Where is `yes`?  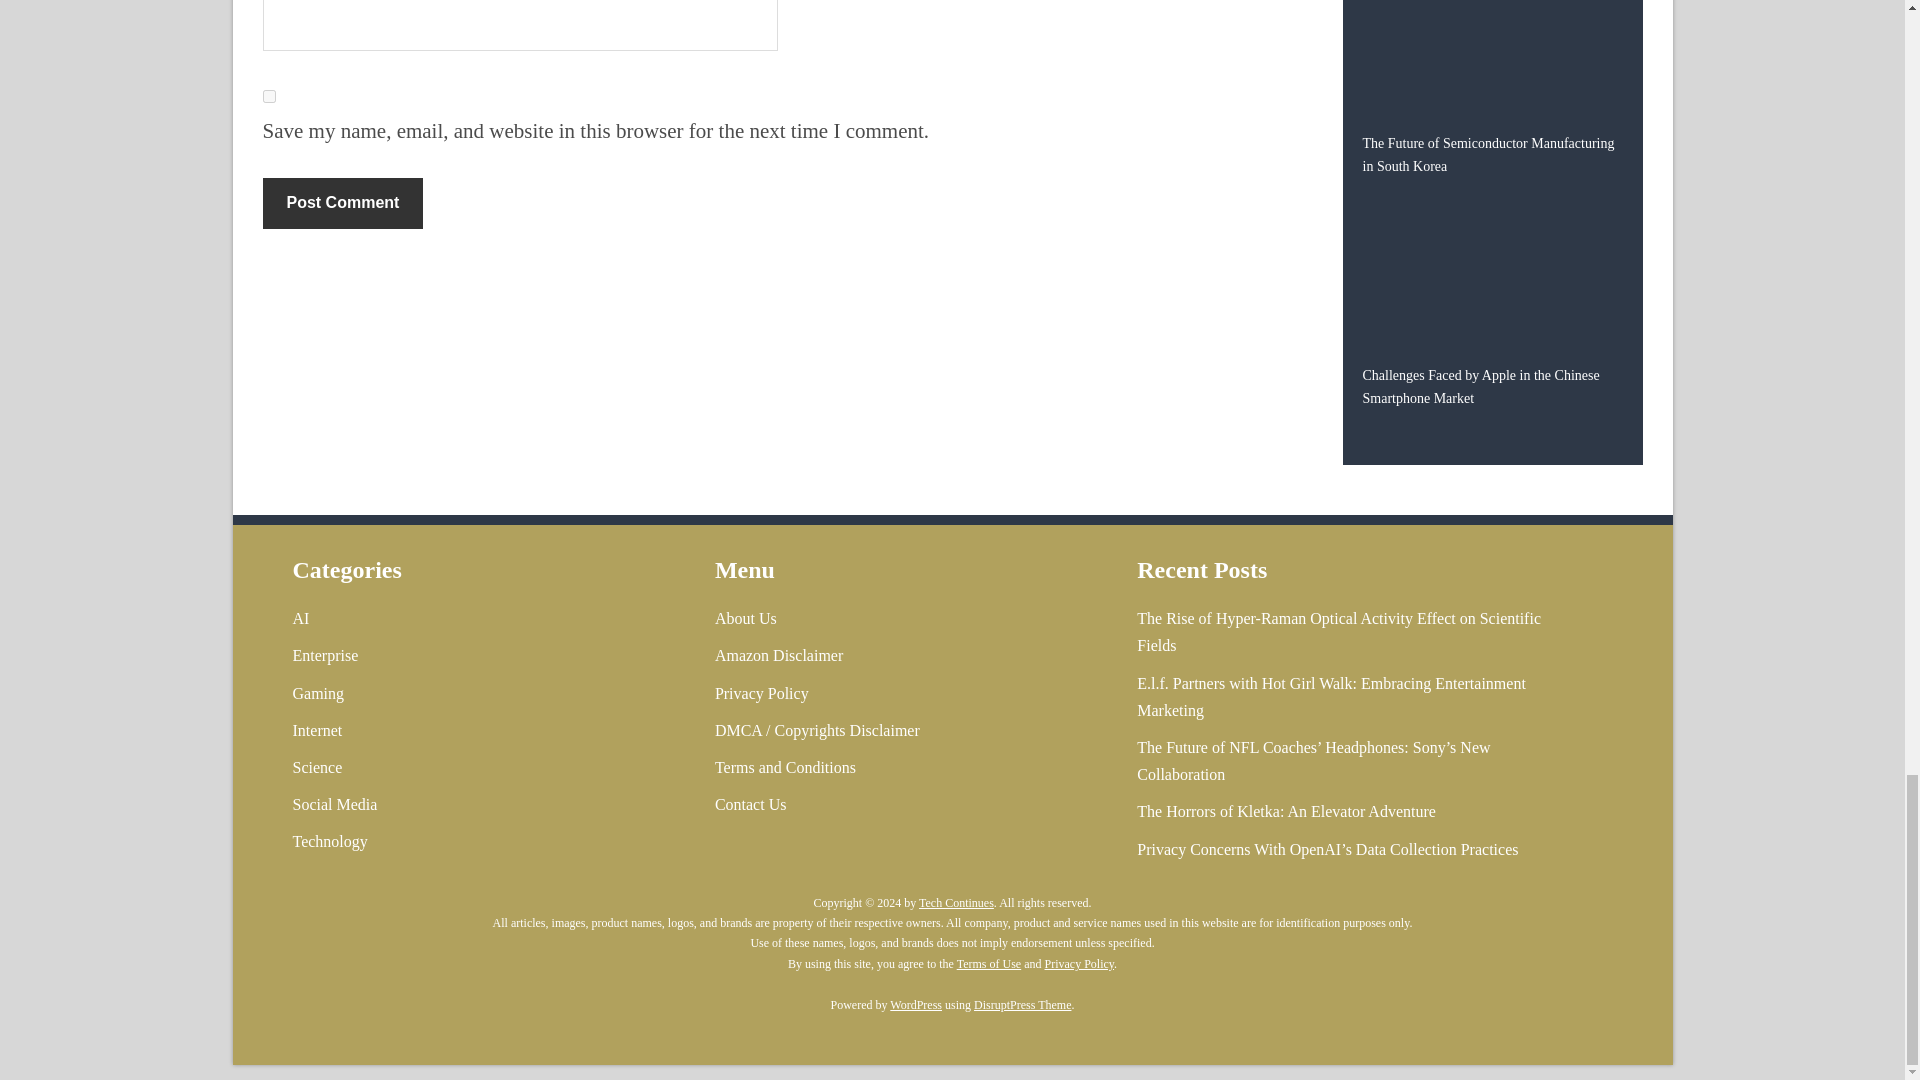 yes is located at coordinates (268, 96).